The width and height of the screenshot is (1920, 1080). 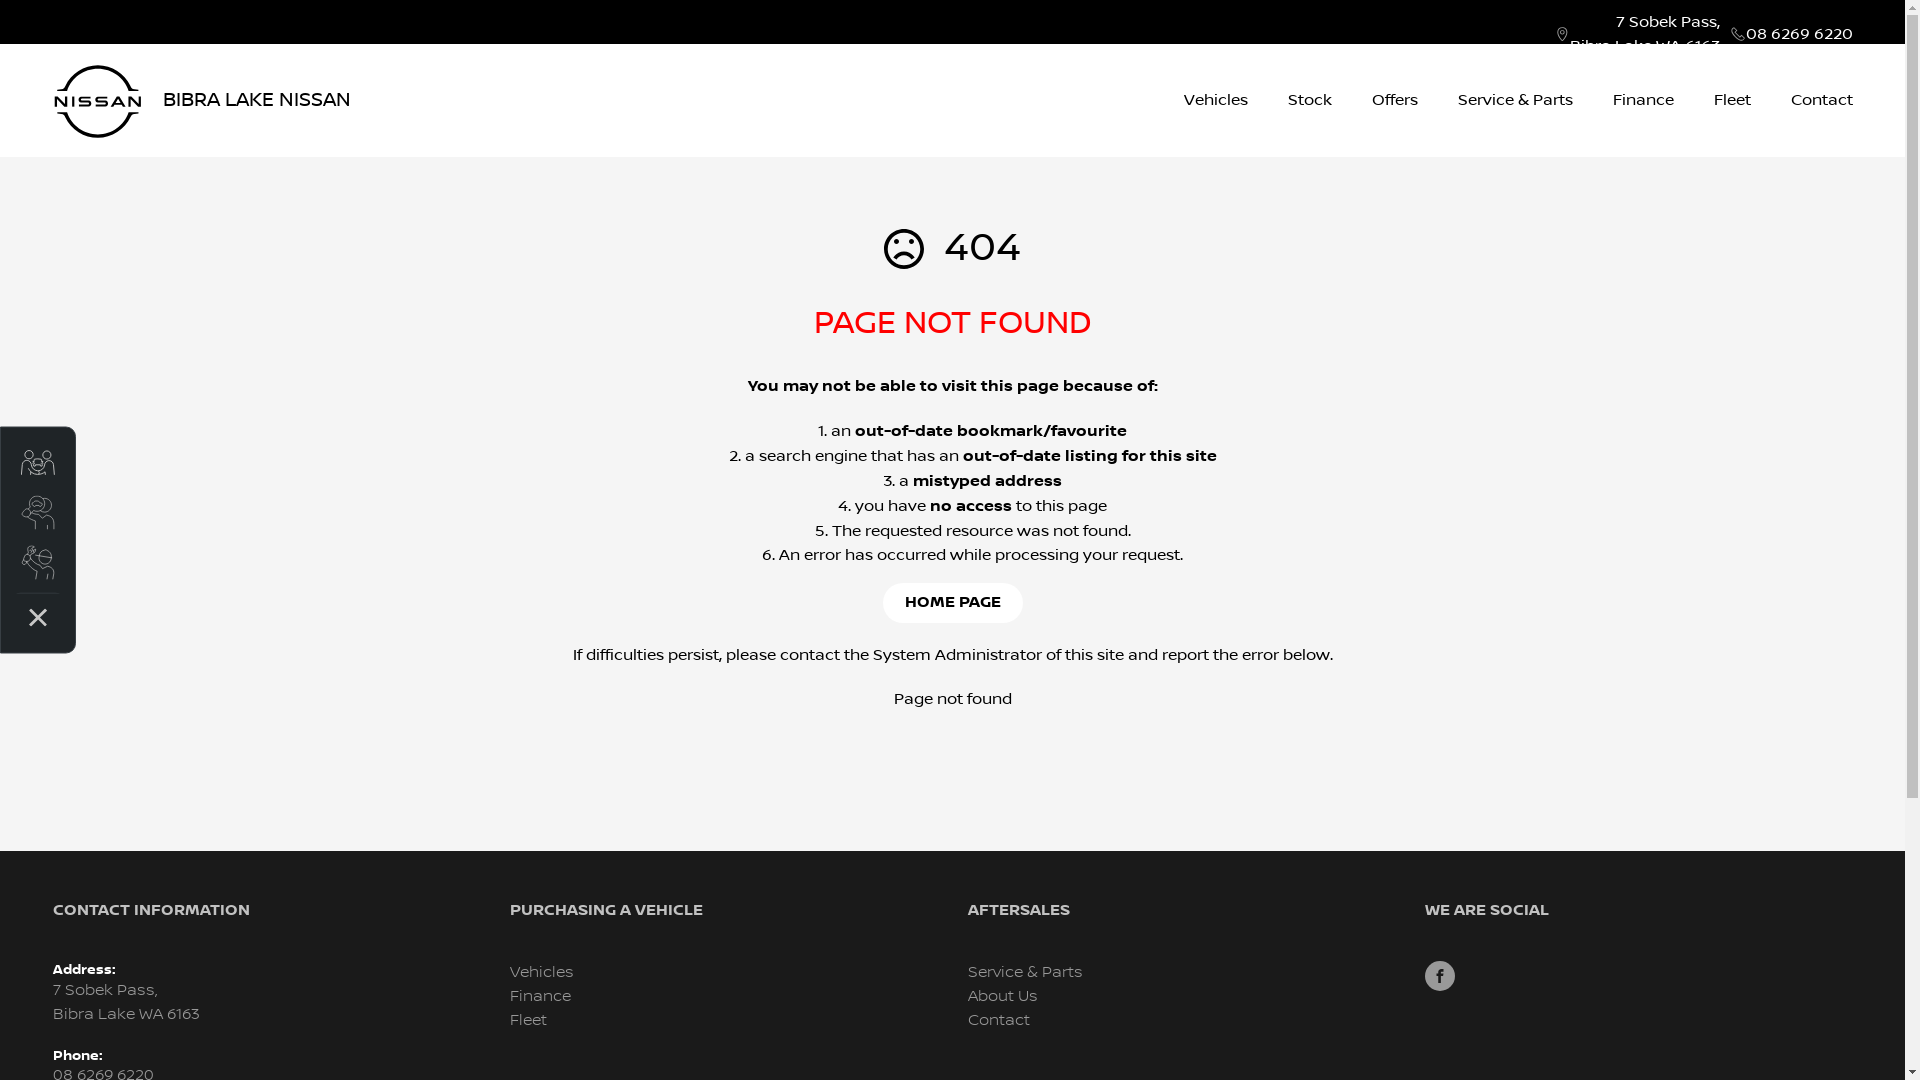 I want to click on Fleet, so click(x=528, y=1020).